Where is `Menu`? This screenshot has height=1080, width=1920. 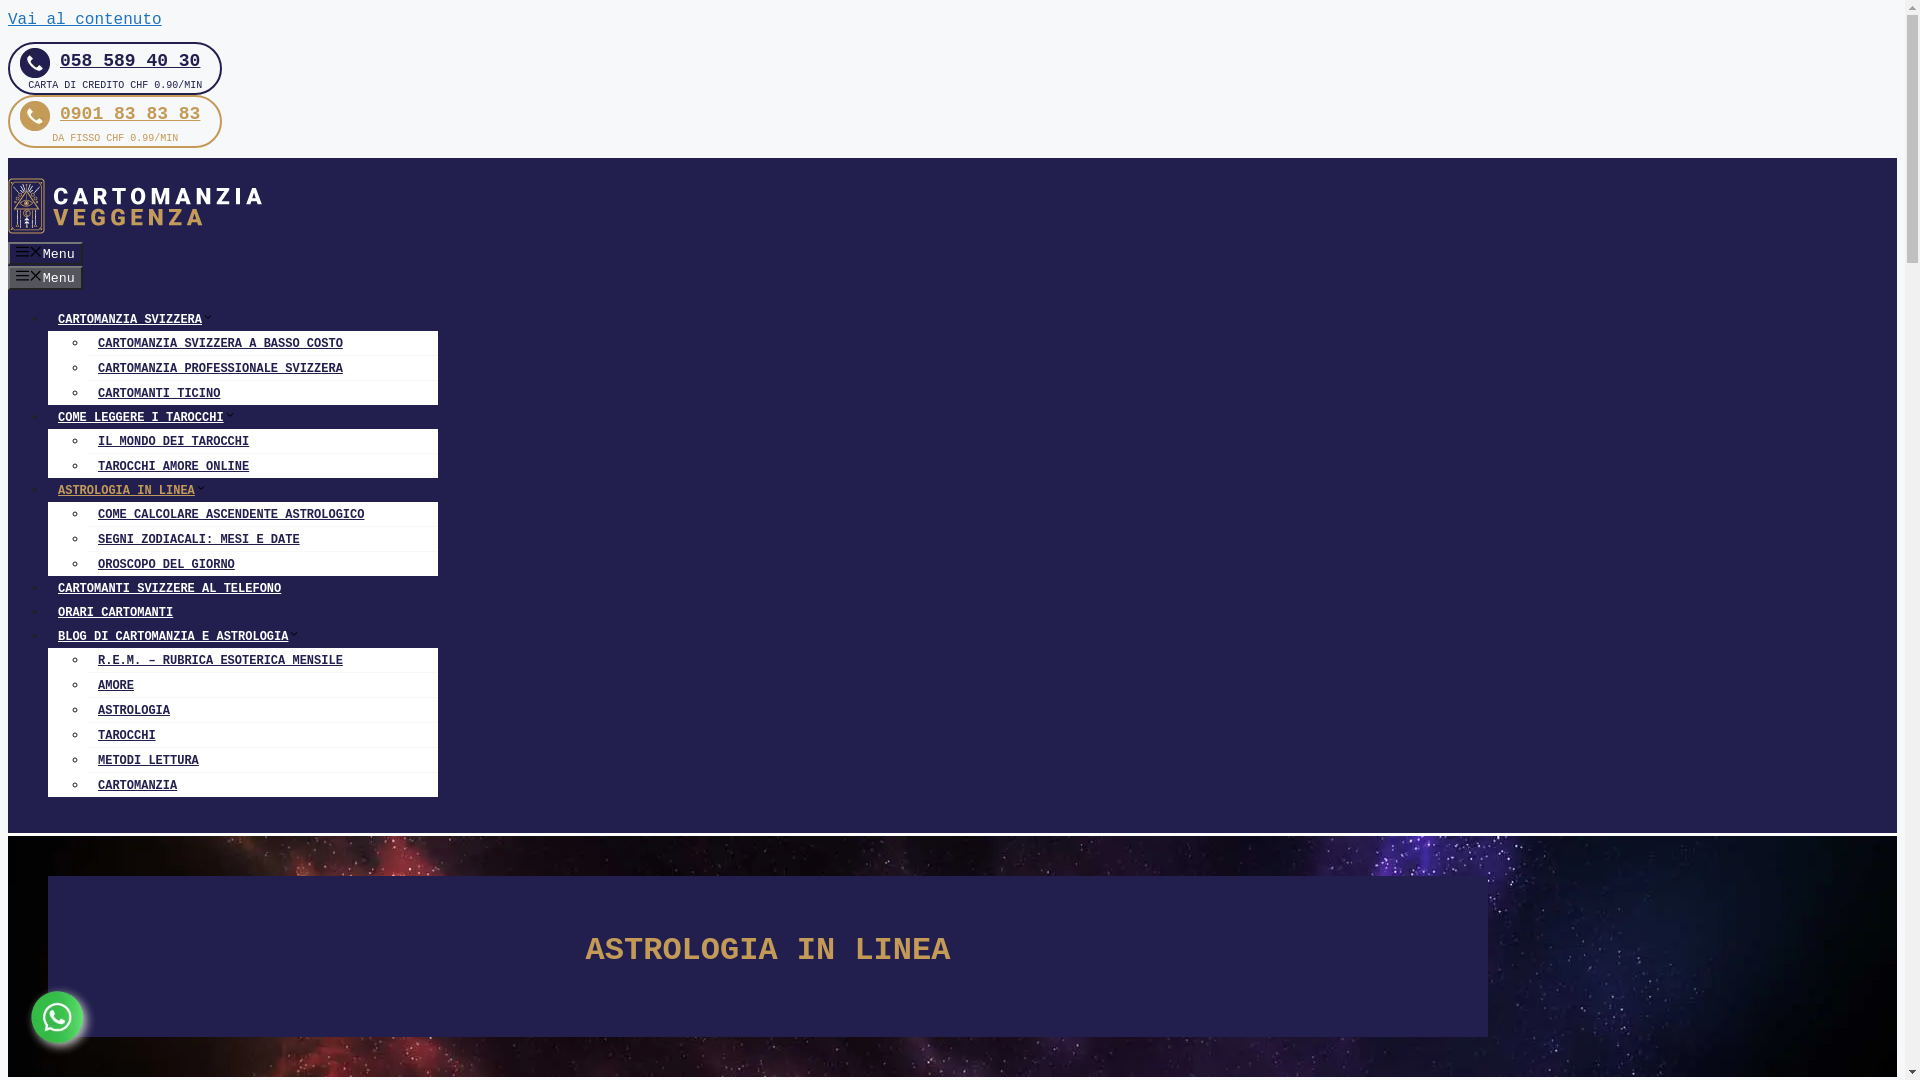
Menu is located at coordinates (46, 278).